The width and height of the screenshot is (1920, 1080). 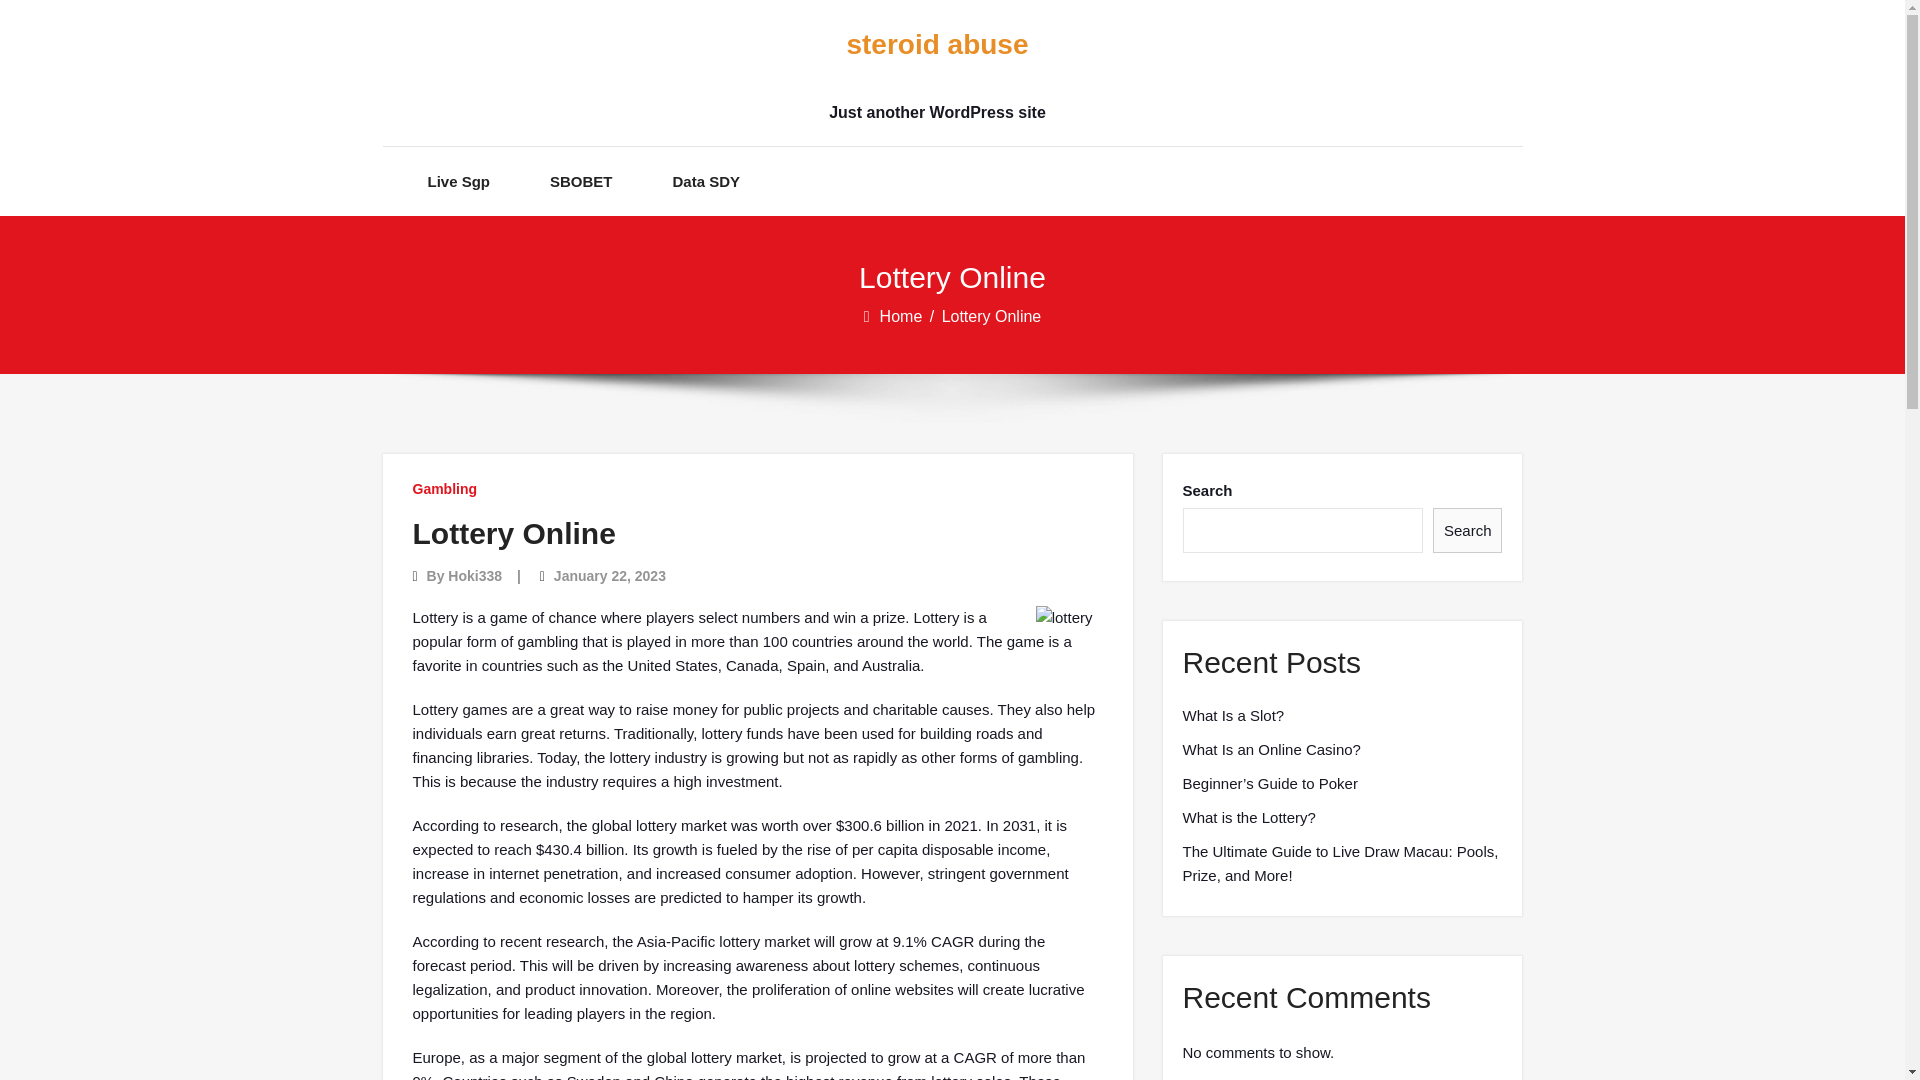 What do you see at coordinates (460, 181) in the screenshot?
I see `Live Sgp` at bounding box center [460, 181].